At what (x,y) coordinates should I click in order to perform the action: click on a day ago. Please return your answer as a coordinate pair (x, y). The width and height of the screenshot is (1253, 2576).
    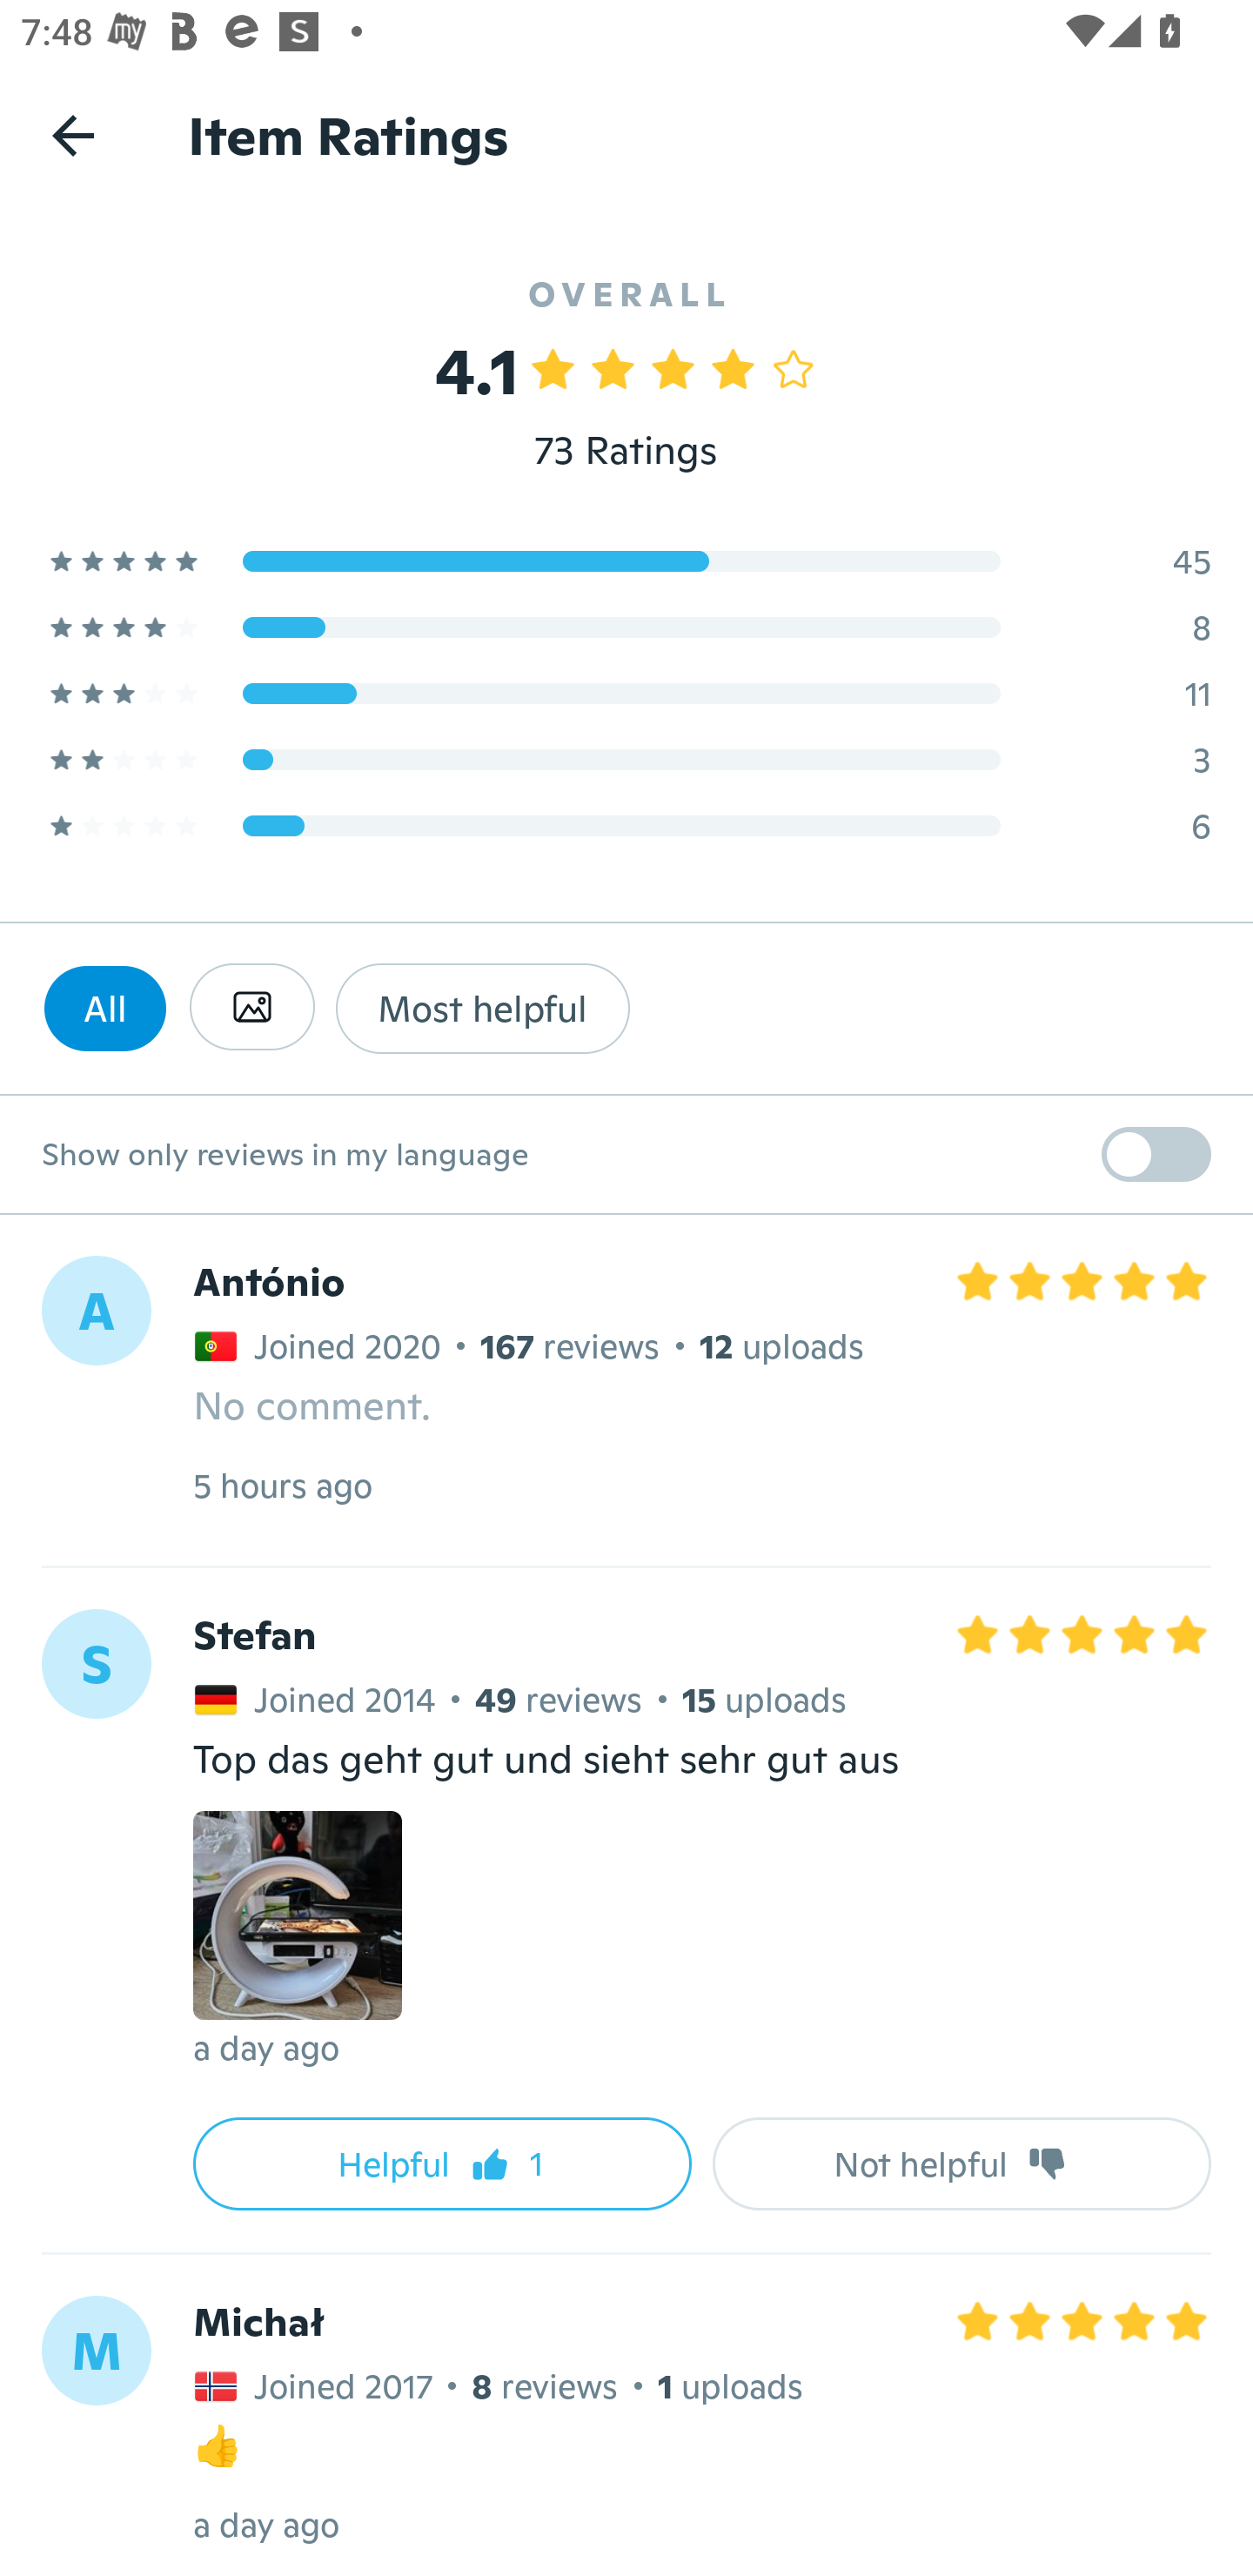
    Looking at the image, I should click on (266, 2047).